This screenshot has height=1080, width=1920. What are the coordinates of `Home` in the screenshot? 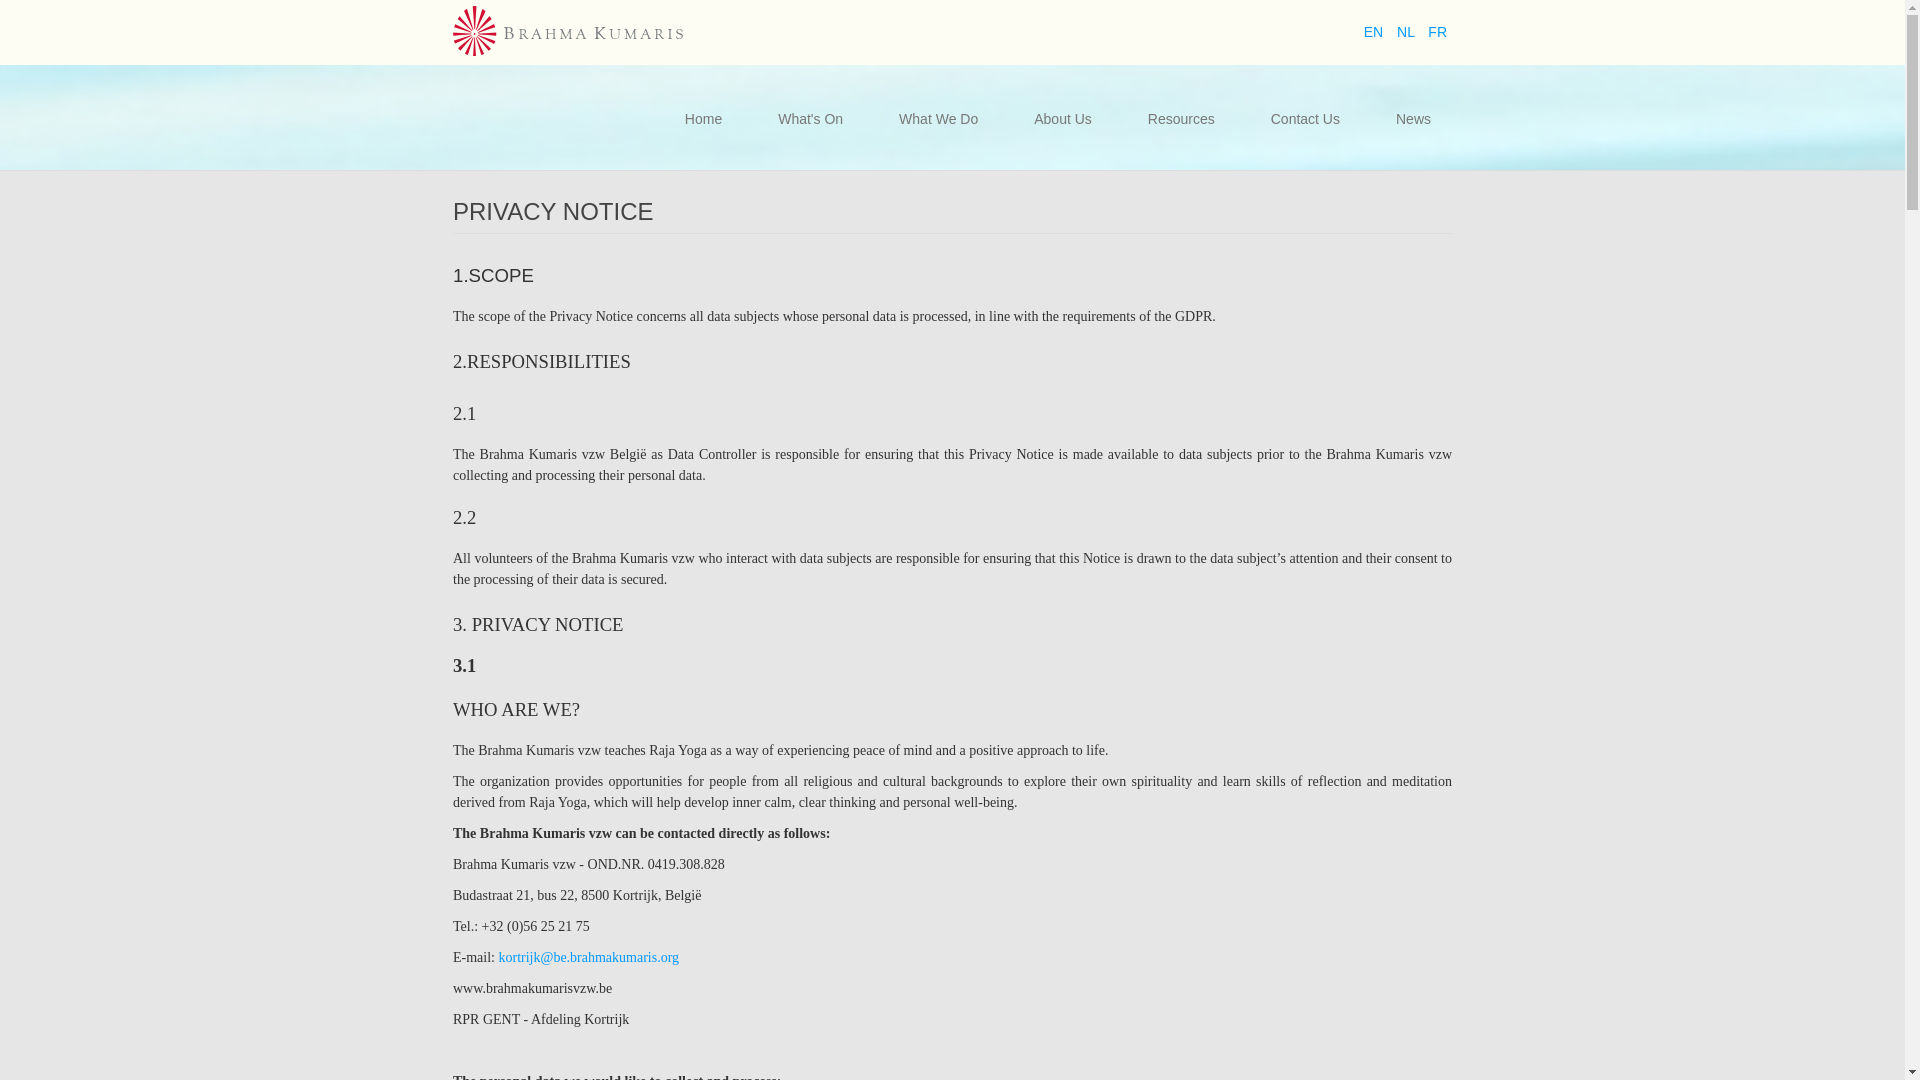 It's located at (704, 119).